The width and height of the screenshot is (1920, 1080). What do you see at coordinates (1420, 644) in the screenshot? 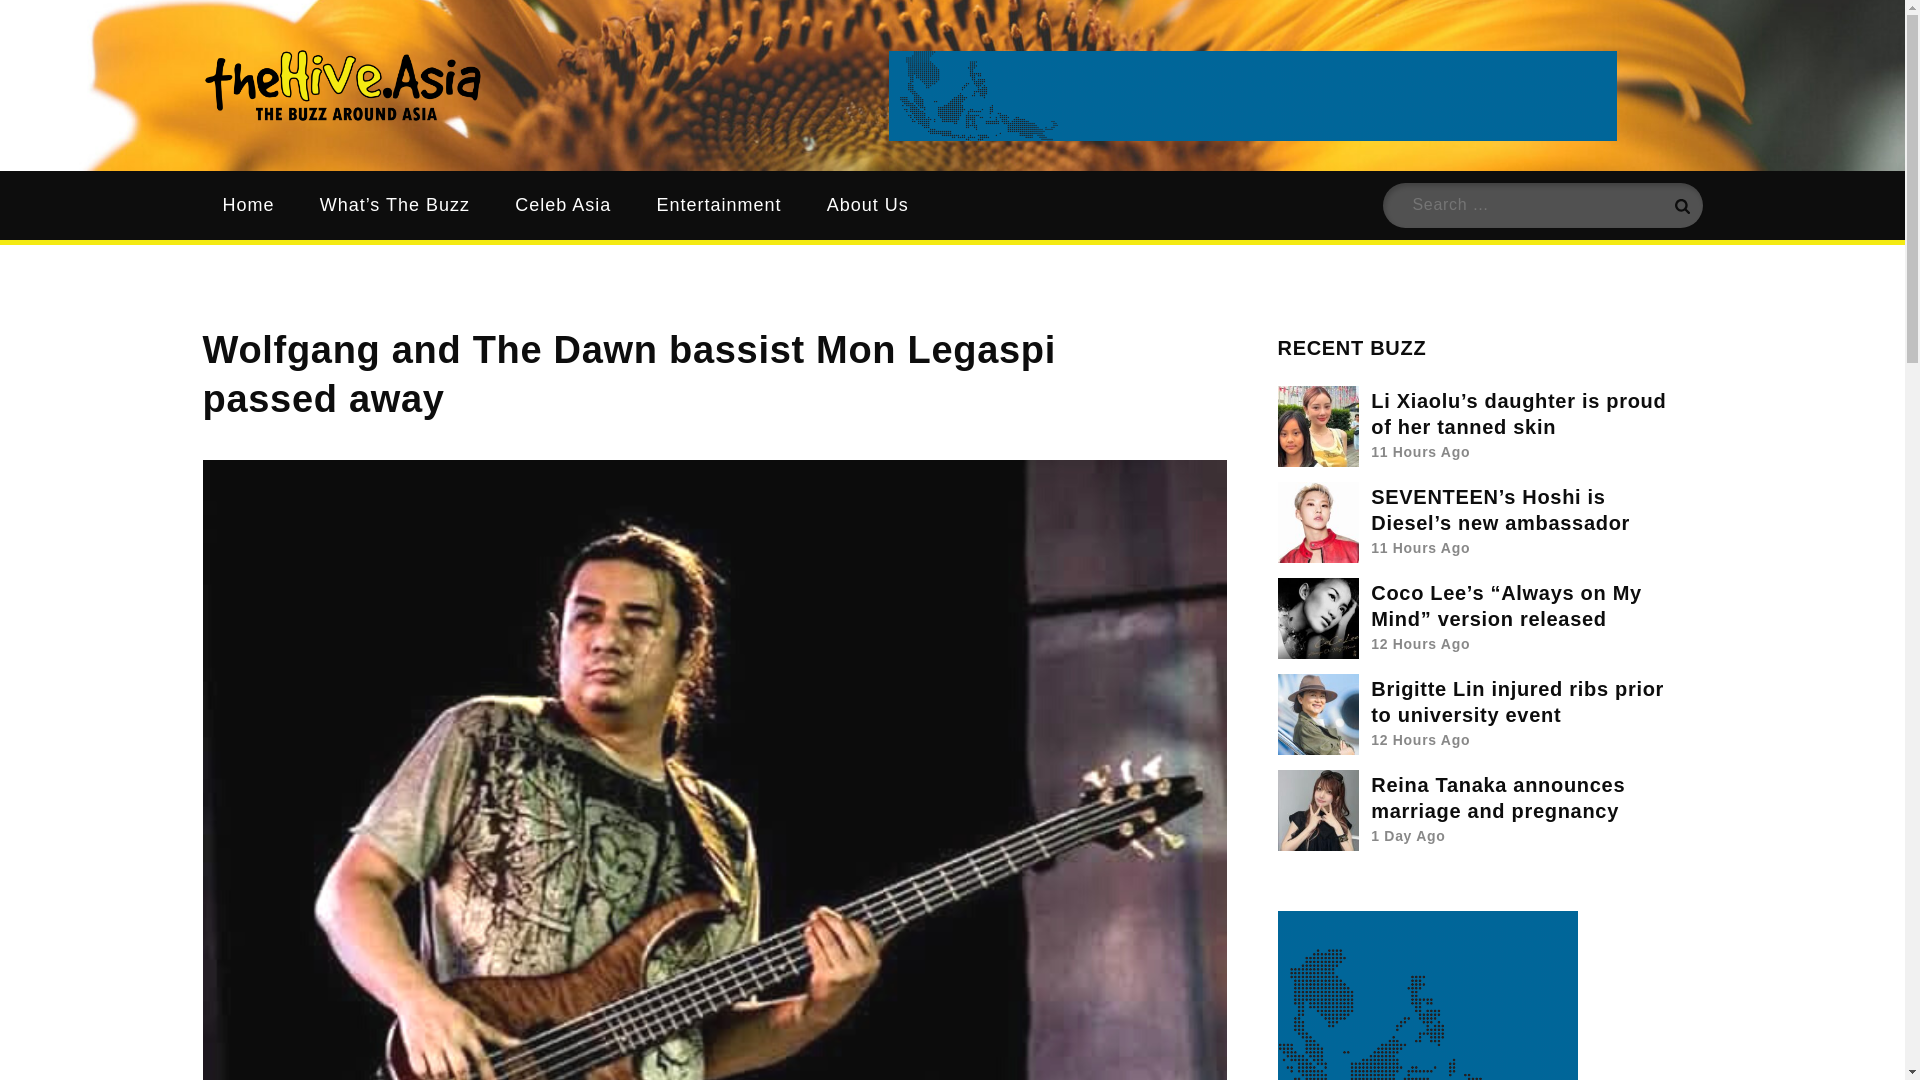
I see `12 Hours Ago` at bounding box center [1420, 644].